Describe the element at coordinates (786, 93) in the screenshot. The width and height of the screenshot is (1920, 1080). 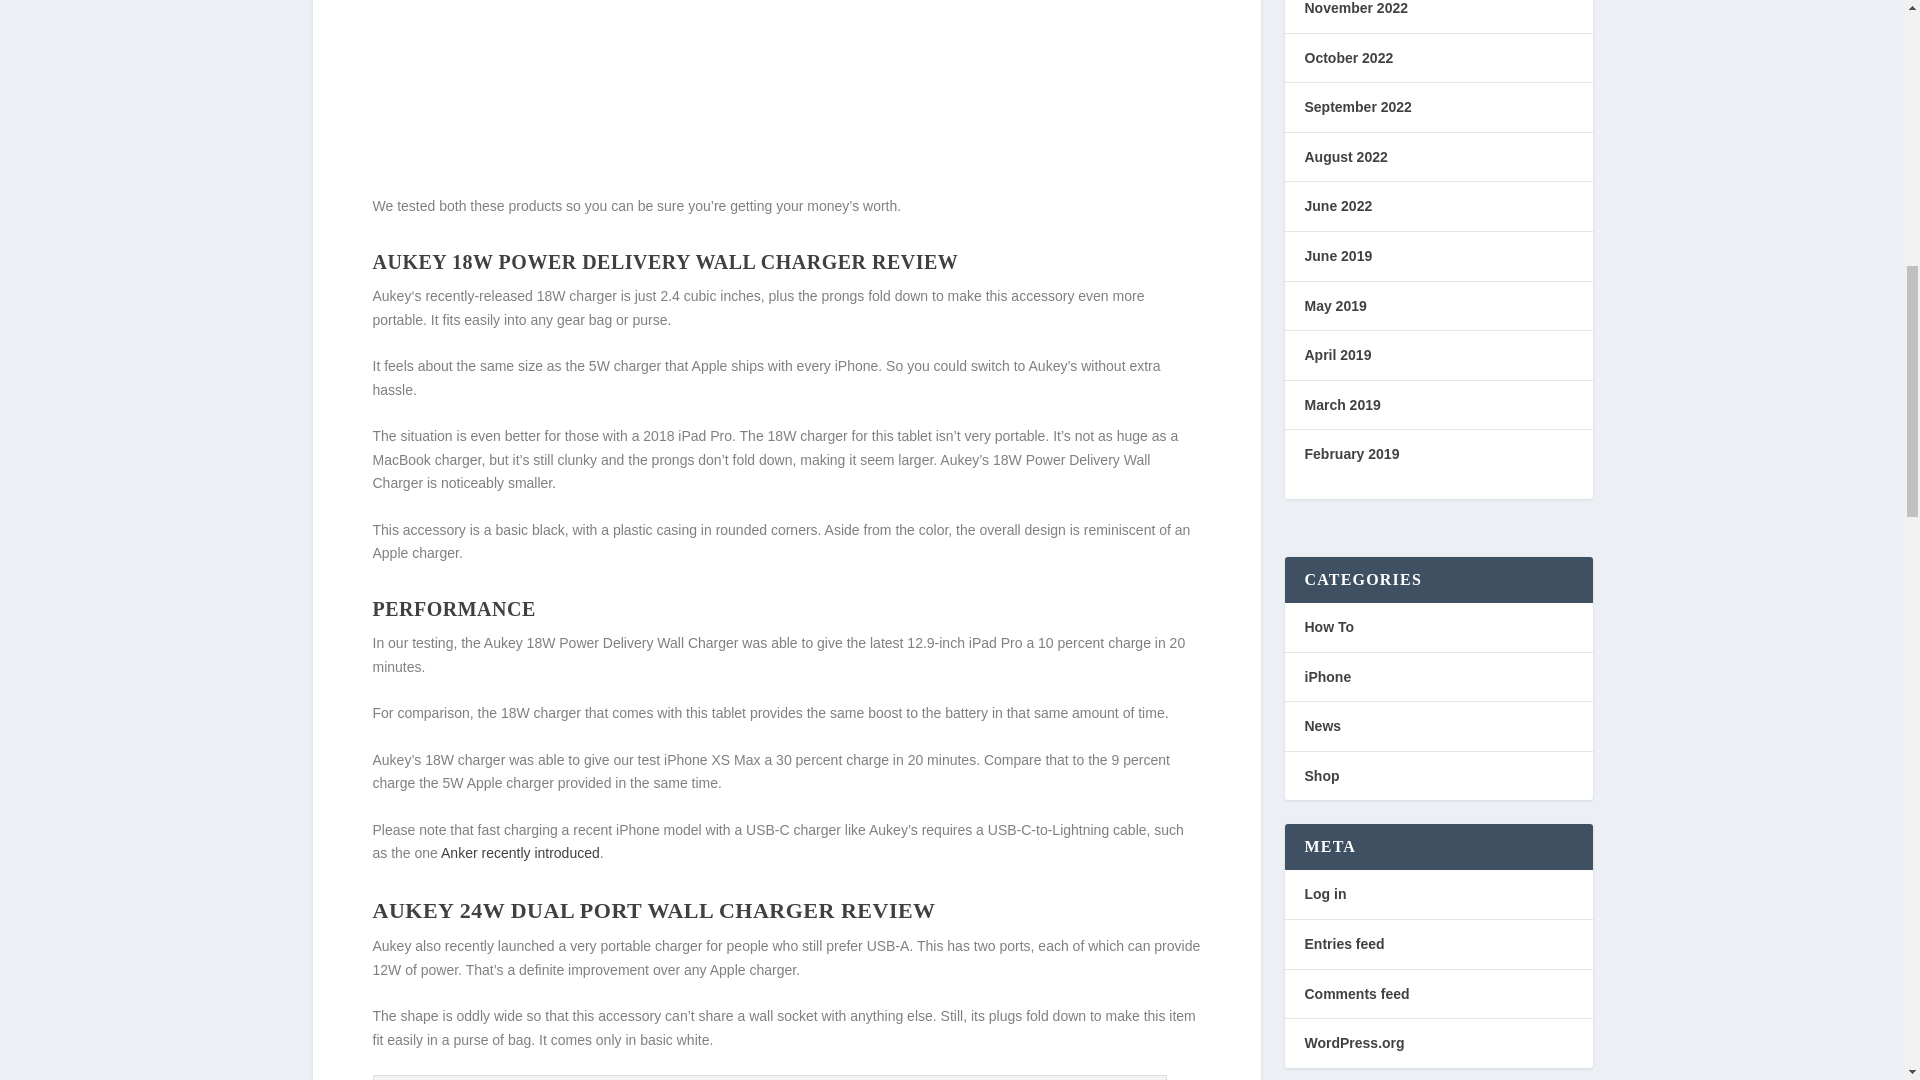
I see `Advertisement` at that location.